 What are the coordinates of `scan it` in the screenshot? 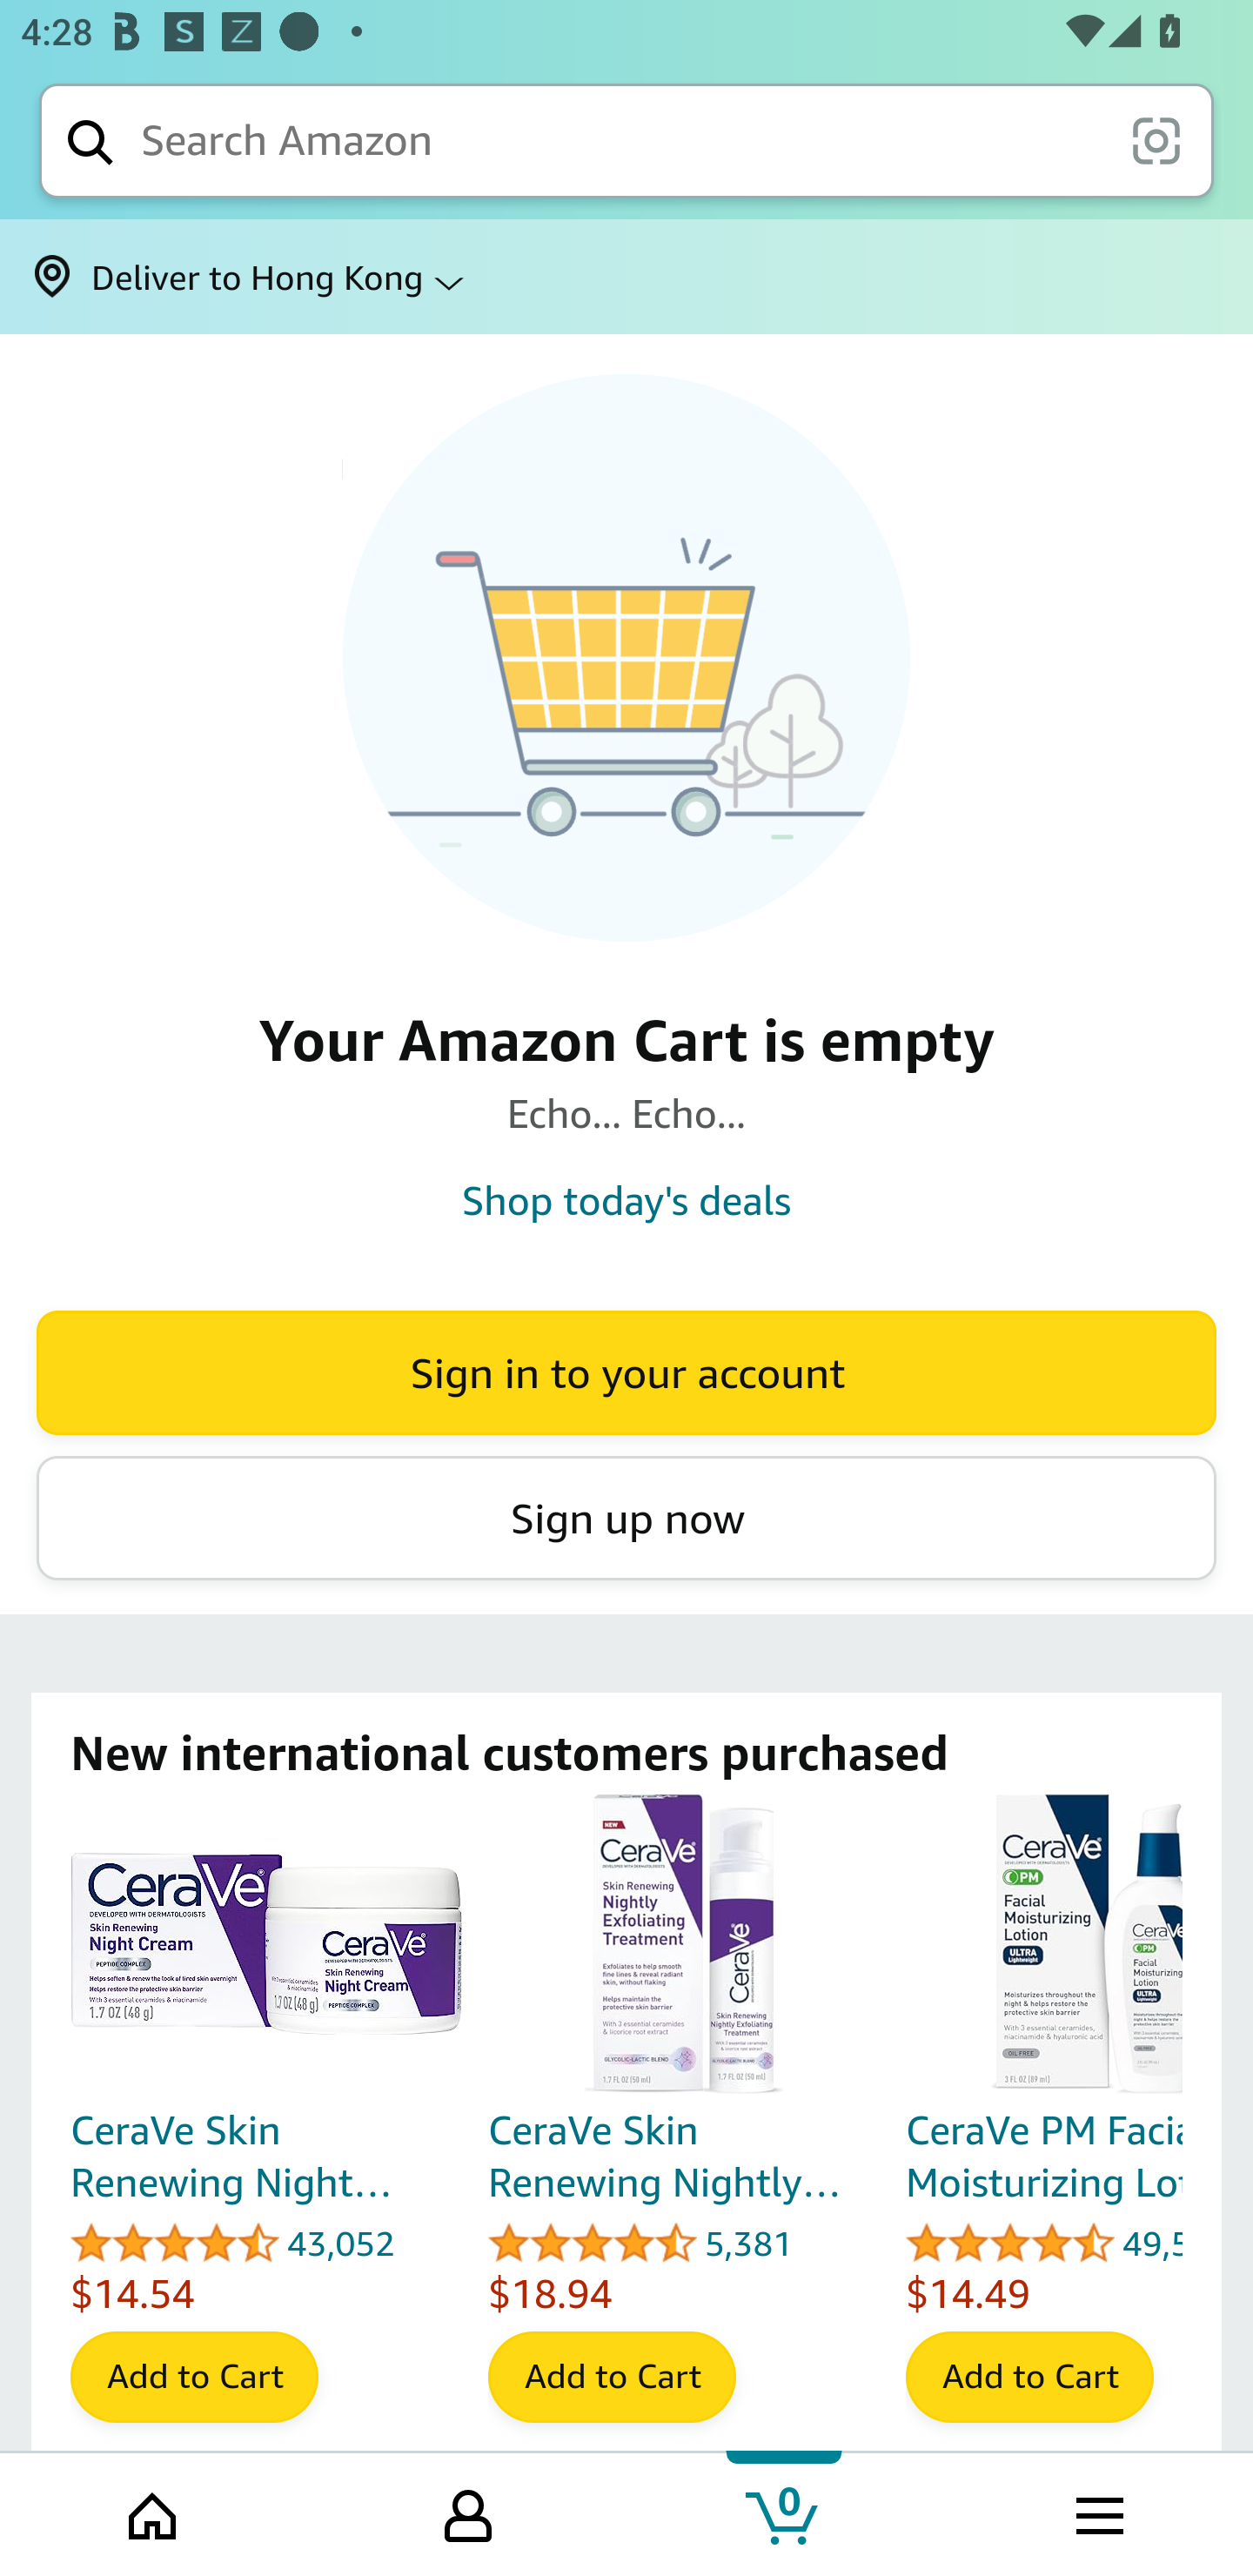 It's located at (1156, 139).